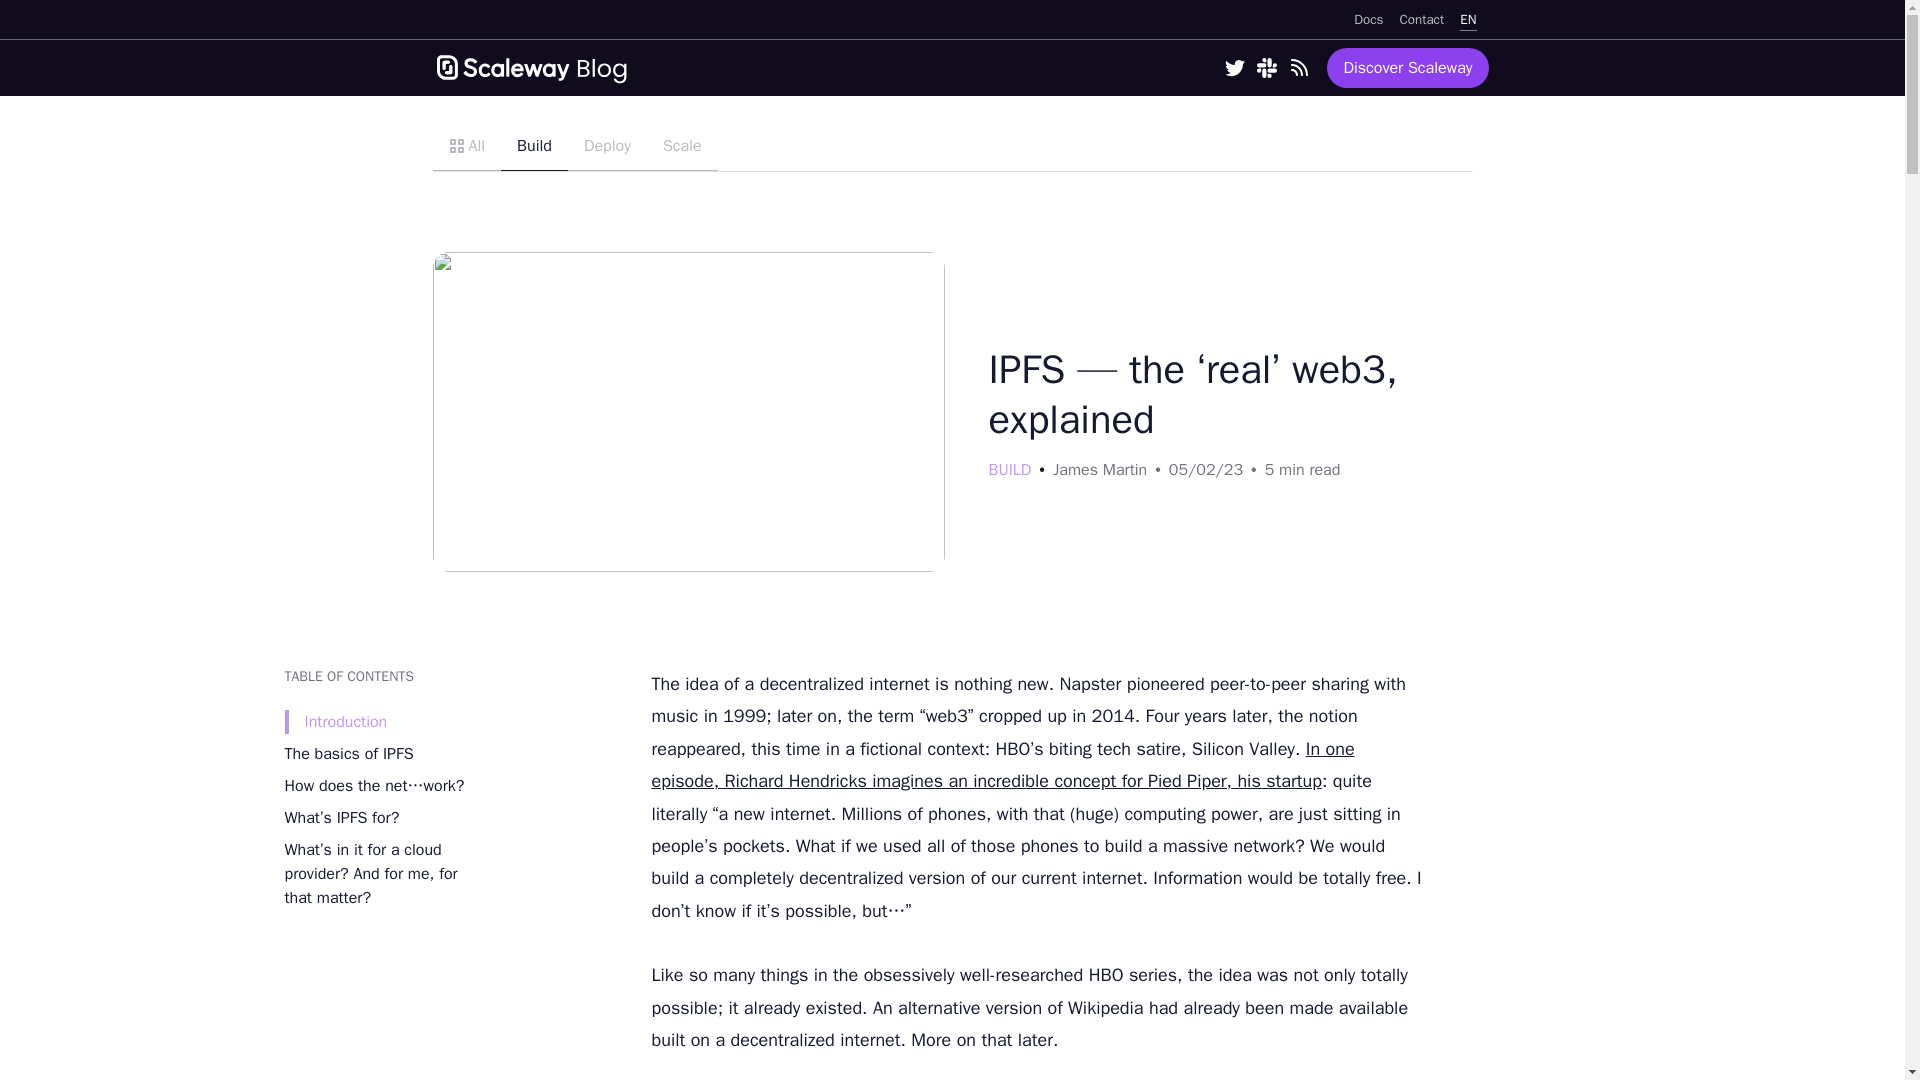 The image size is (1920, 1080). What do you see at coordinates (534, 146) in the screenshot?
I see `Build` at bounding box center [534, 146].